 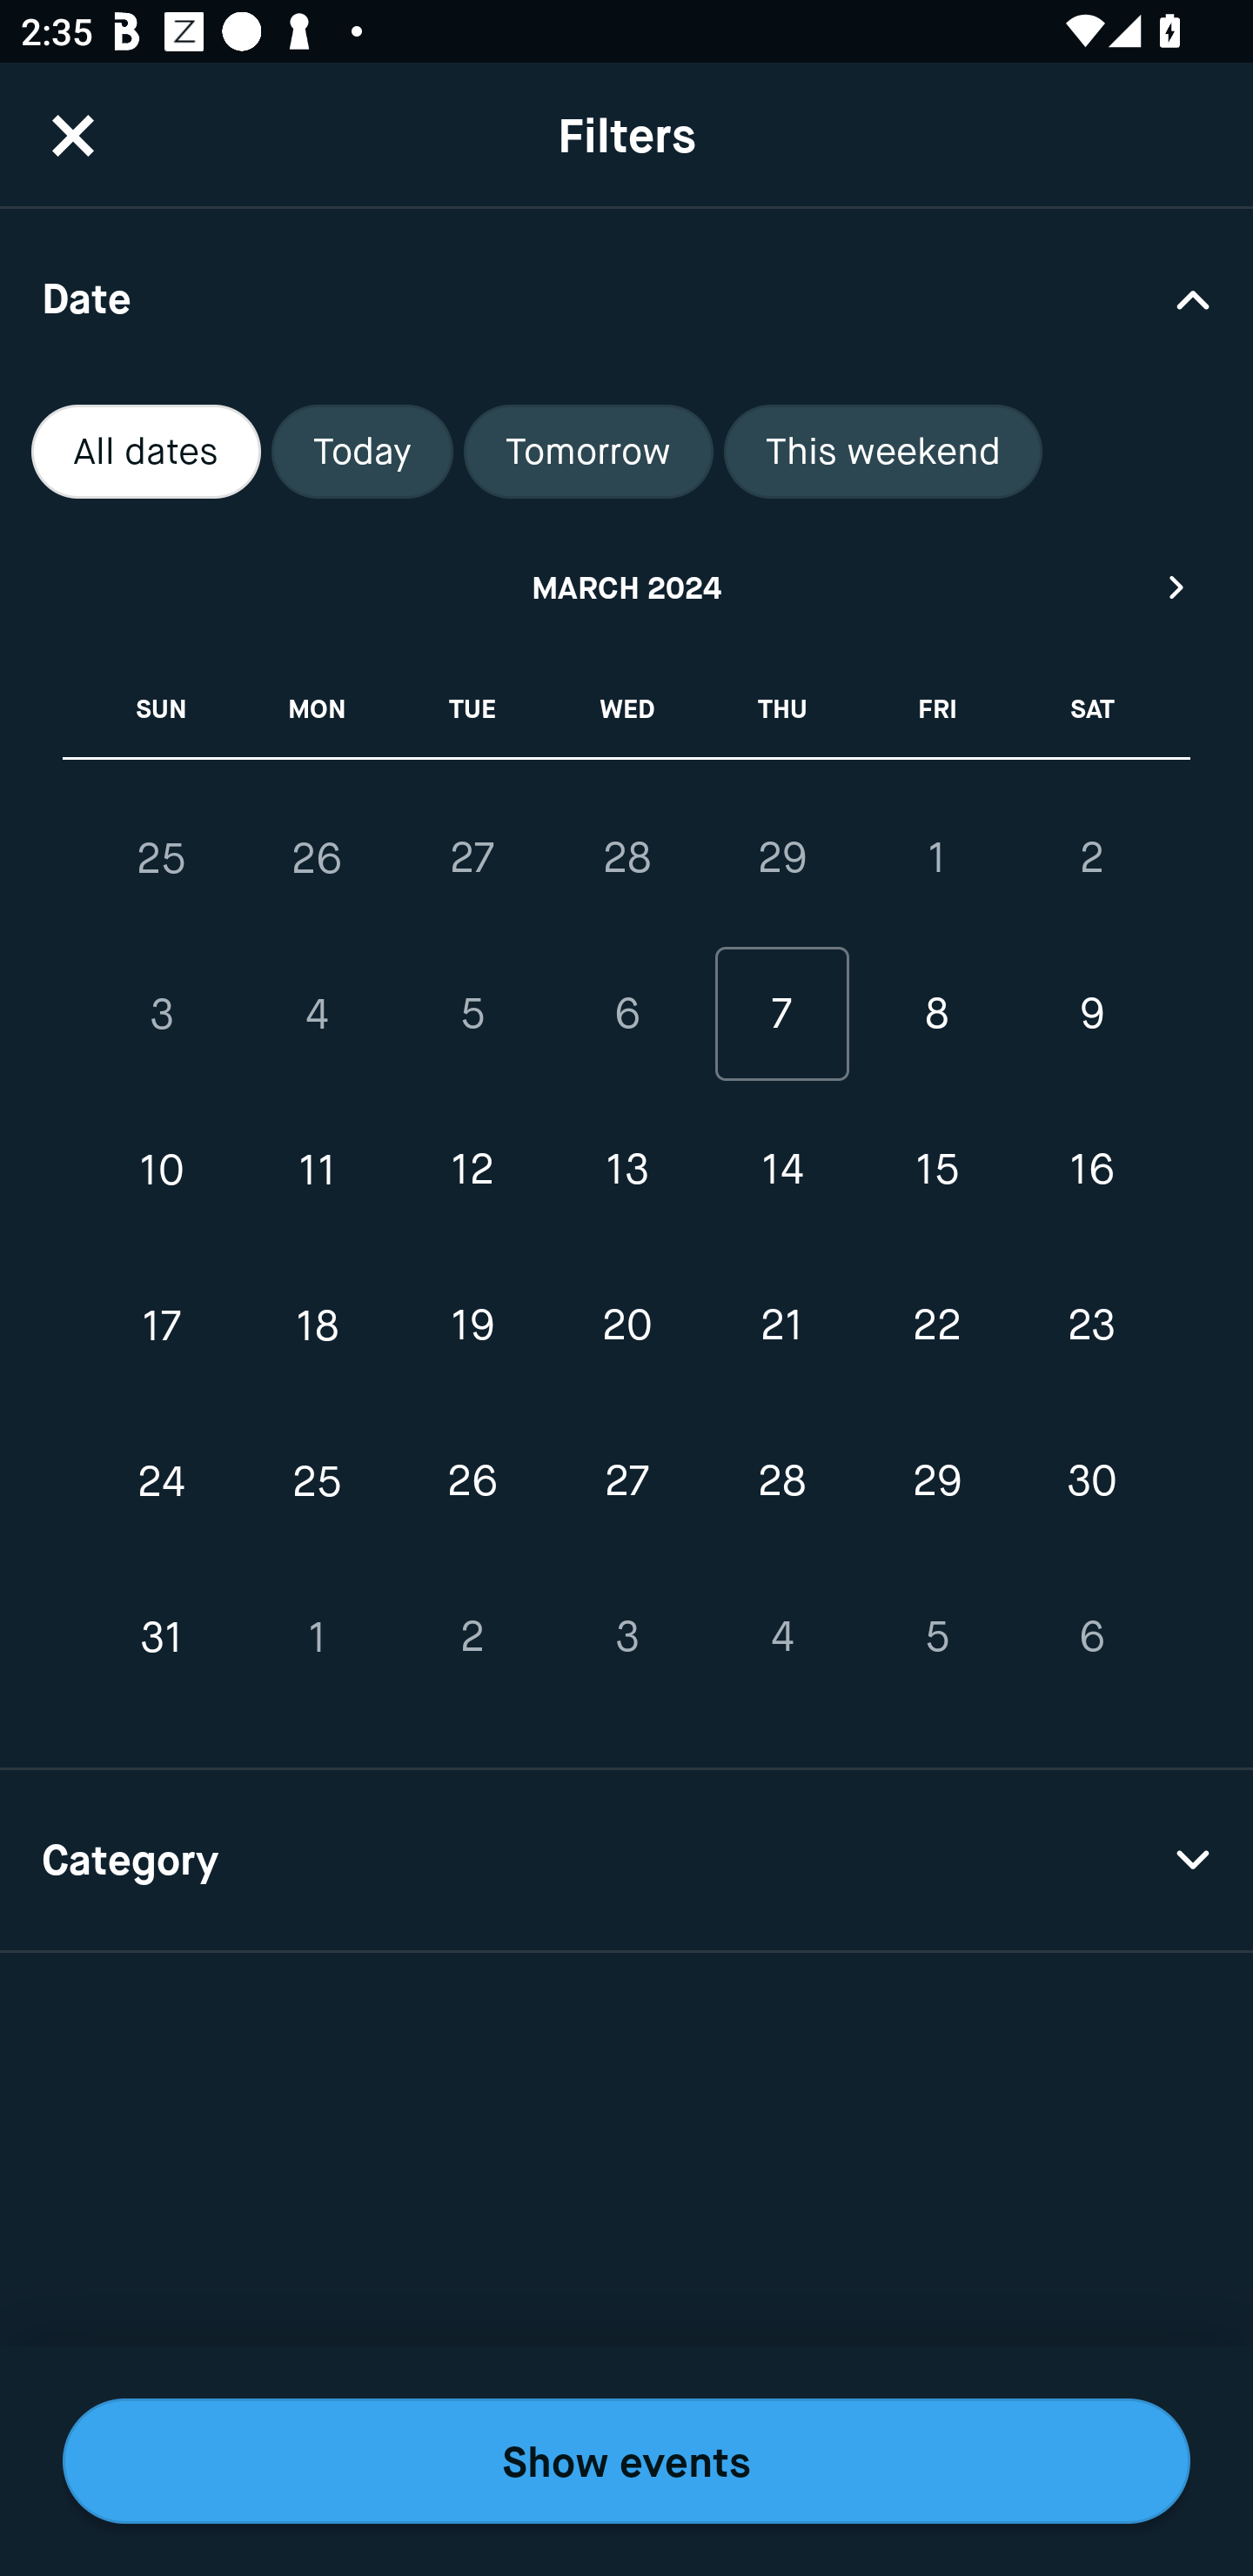 What do you see at coordinates (936, 1325) in the screenshot?
I see `22` at bounding box center [936, 1325].